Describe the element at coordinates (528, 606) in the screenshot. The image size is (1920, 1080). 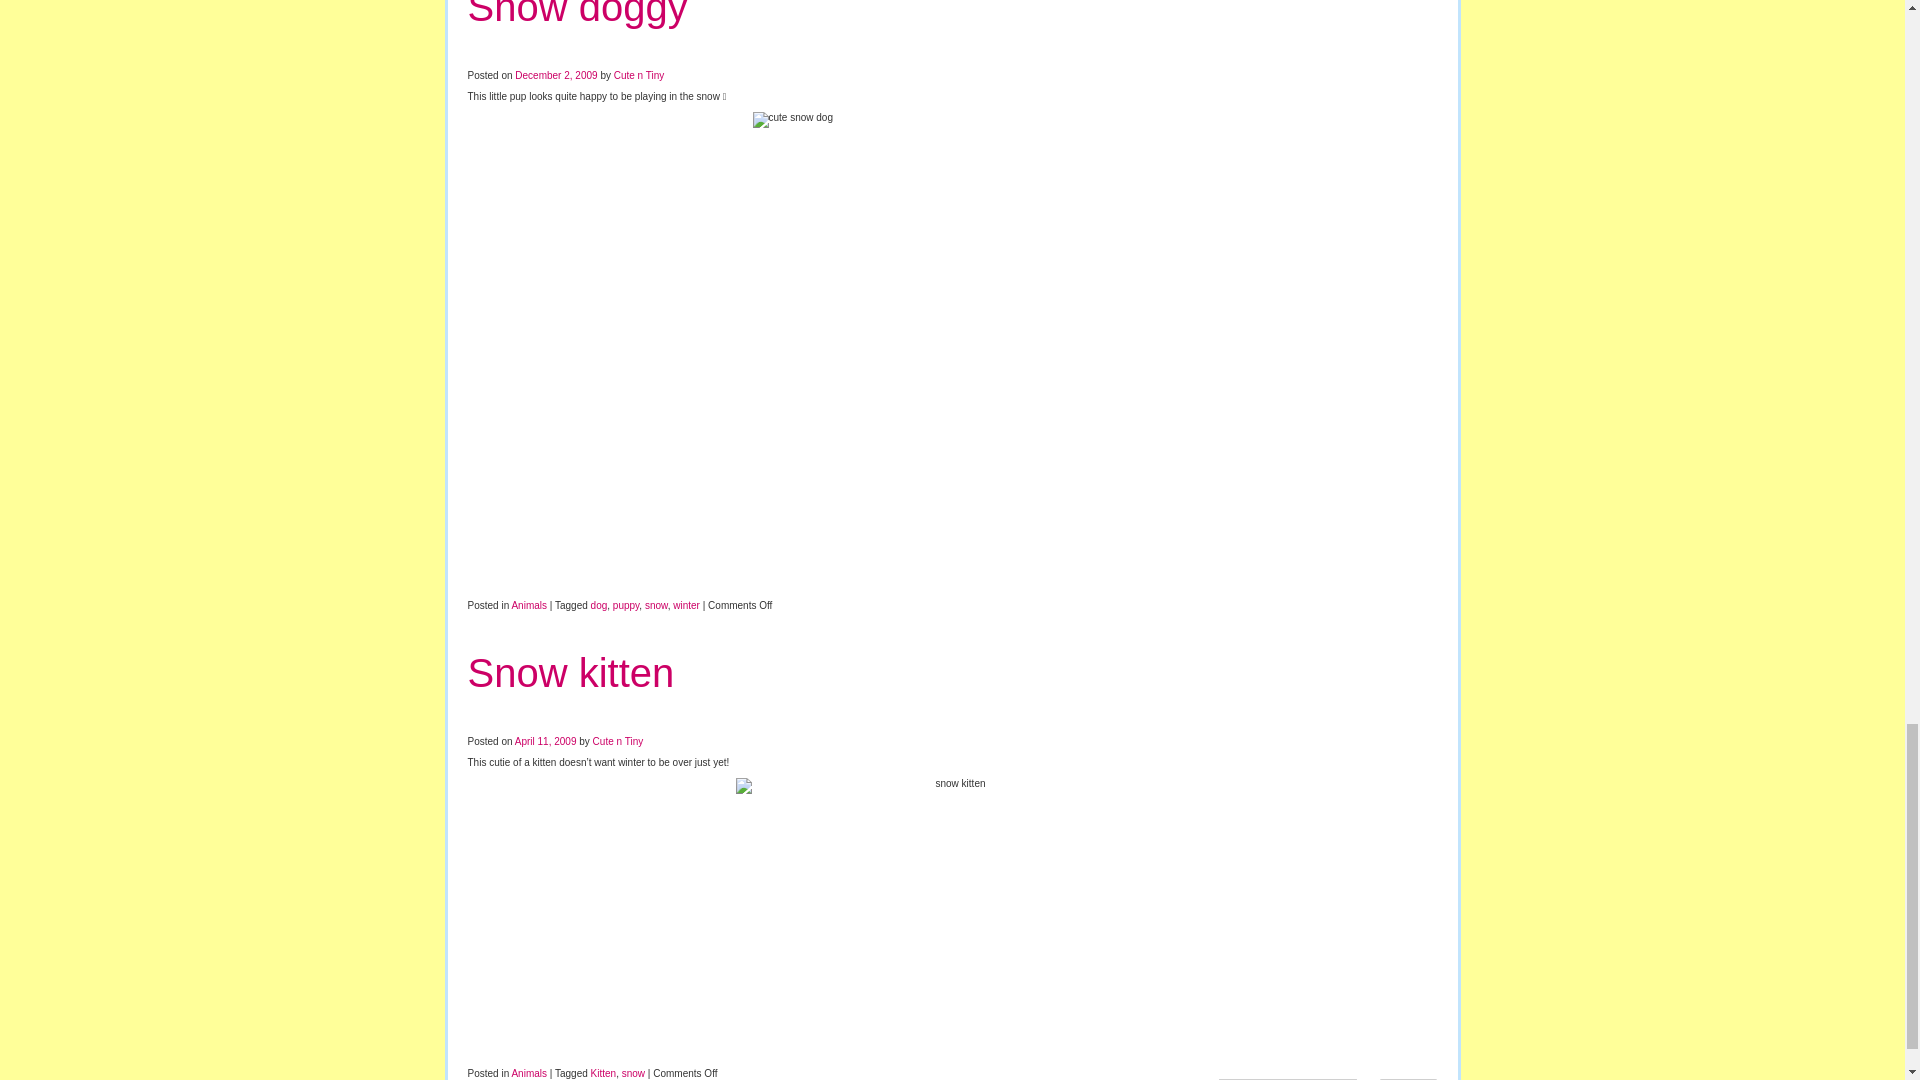
I see `Animals` at that location.